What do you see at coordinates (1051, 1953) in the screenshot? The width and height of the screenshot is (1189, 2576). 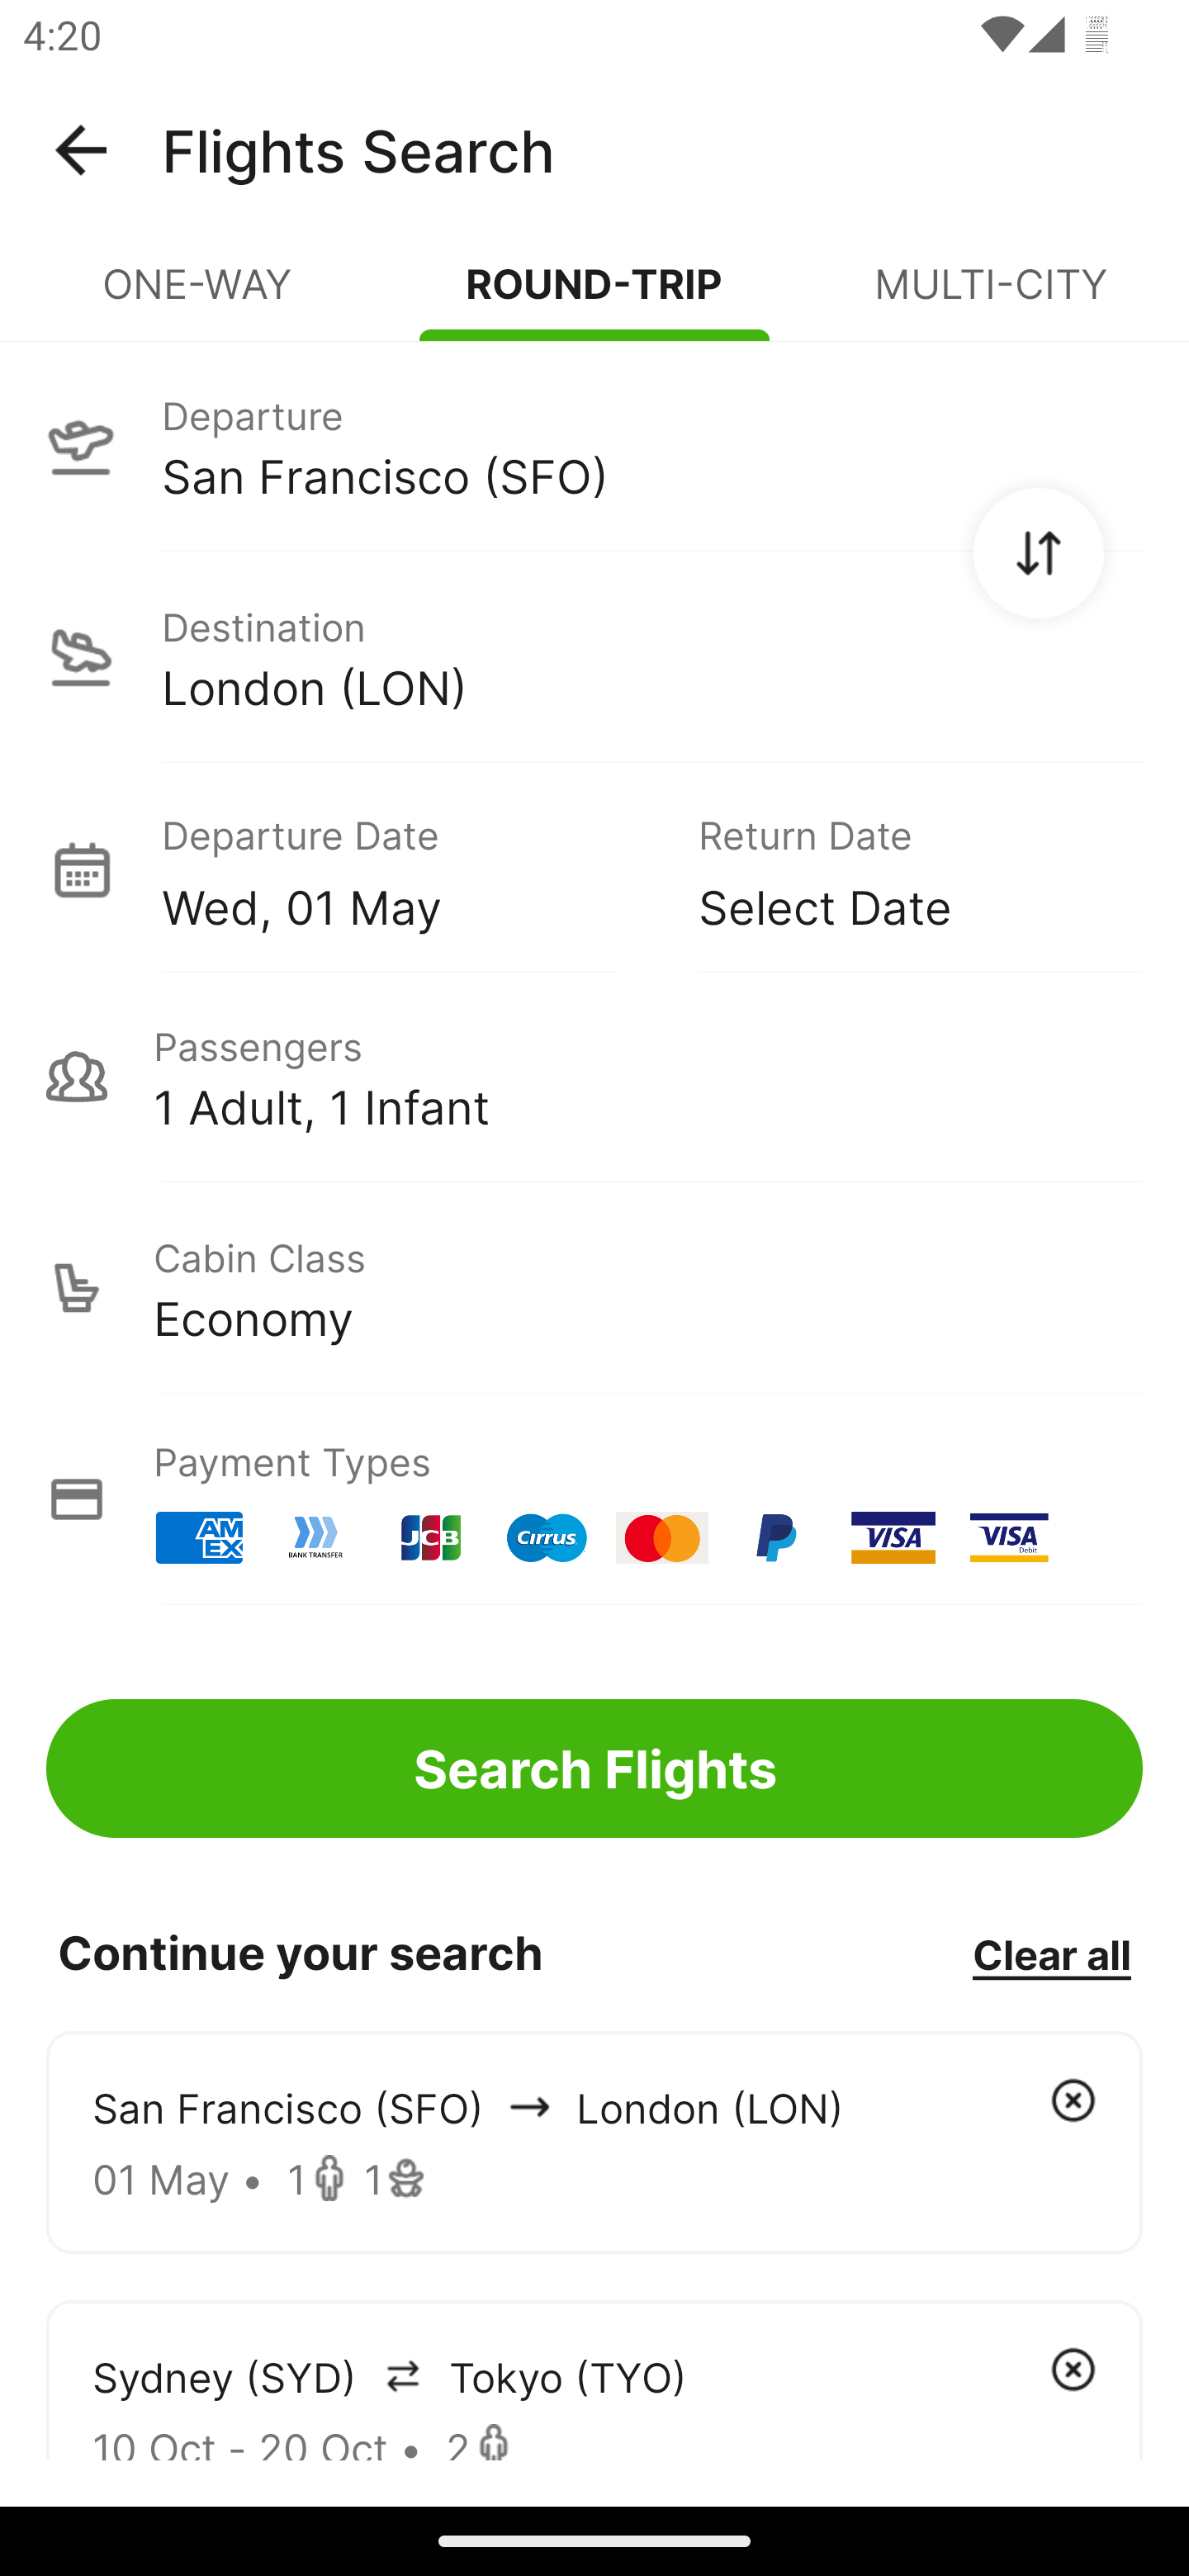 I see `Clear all` at bounding box center [1051, 1953].